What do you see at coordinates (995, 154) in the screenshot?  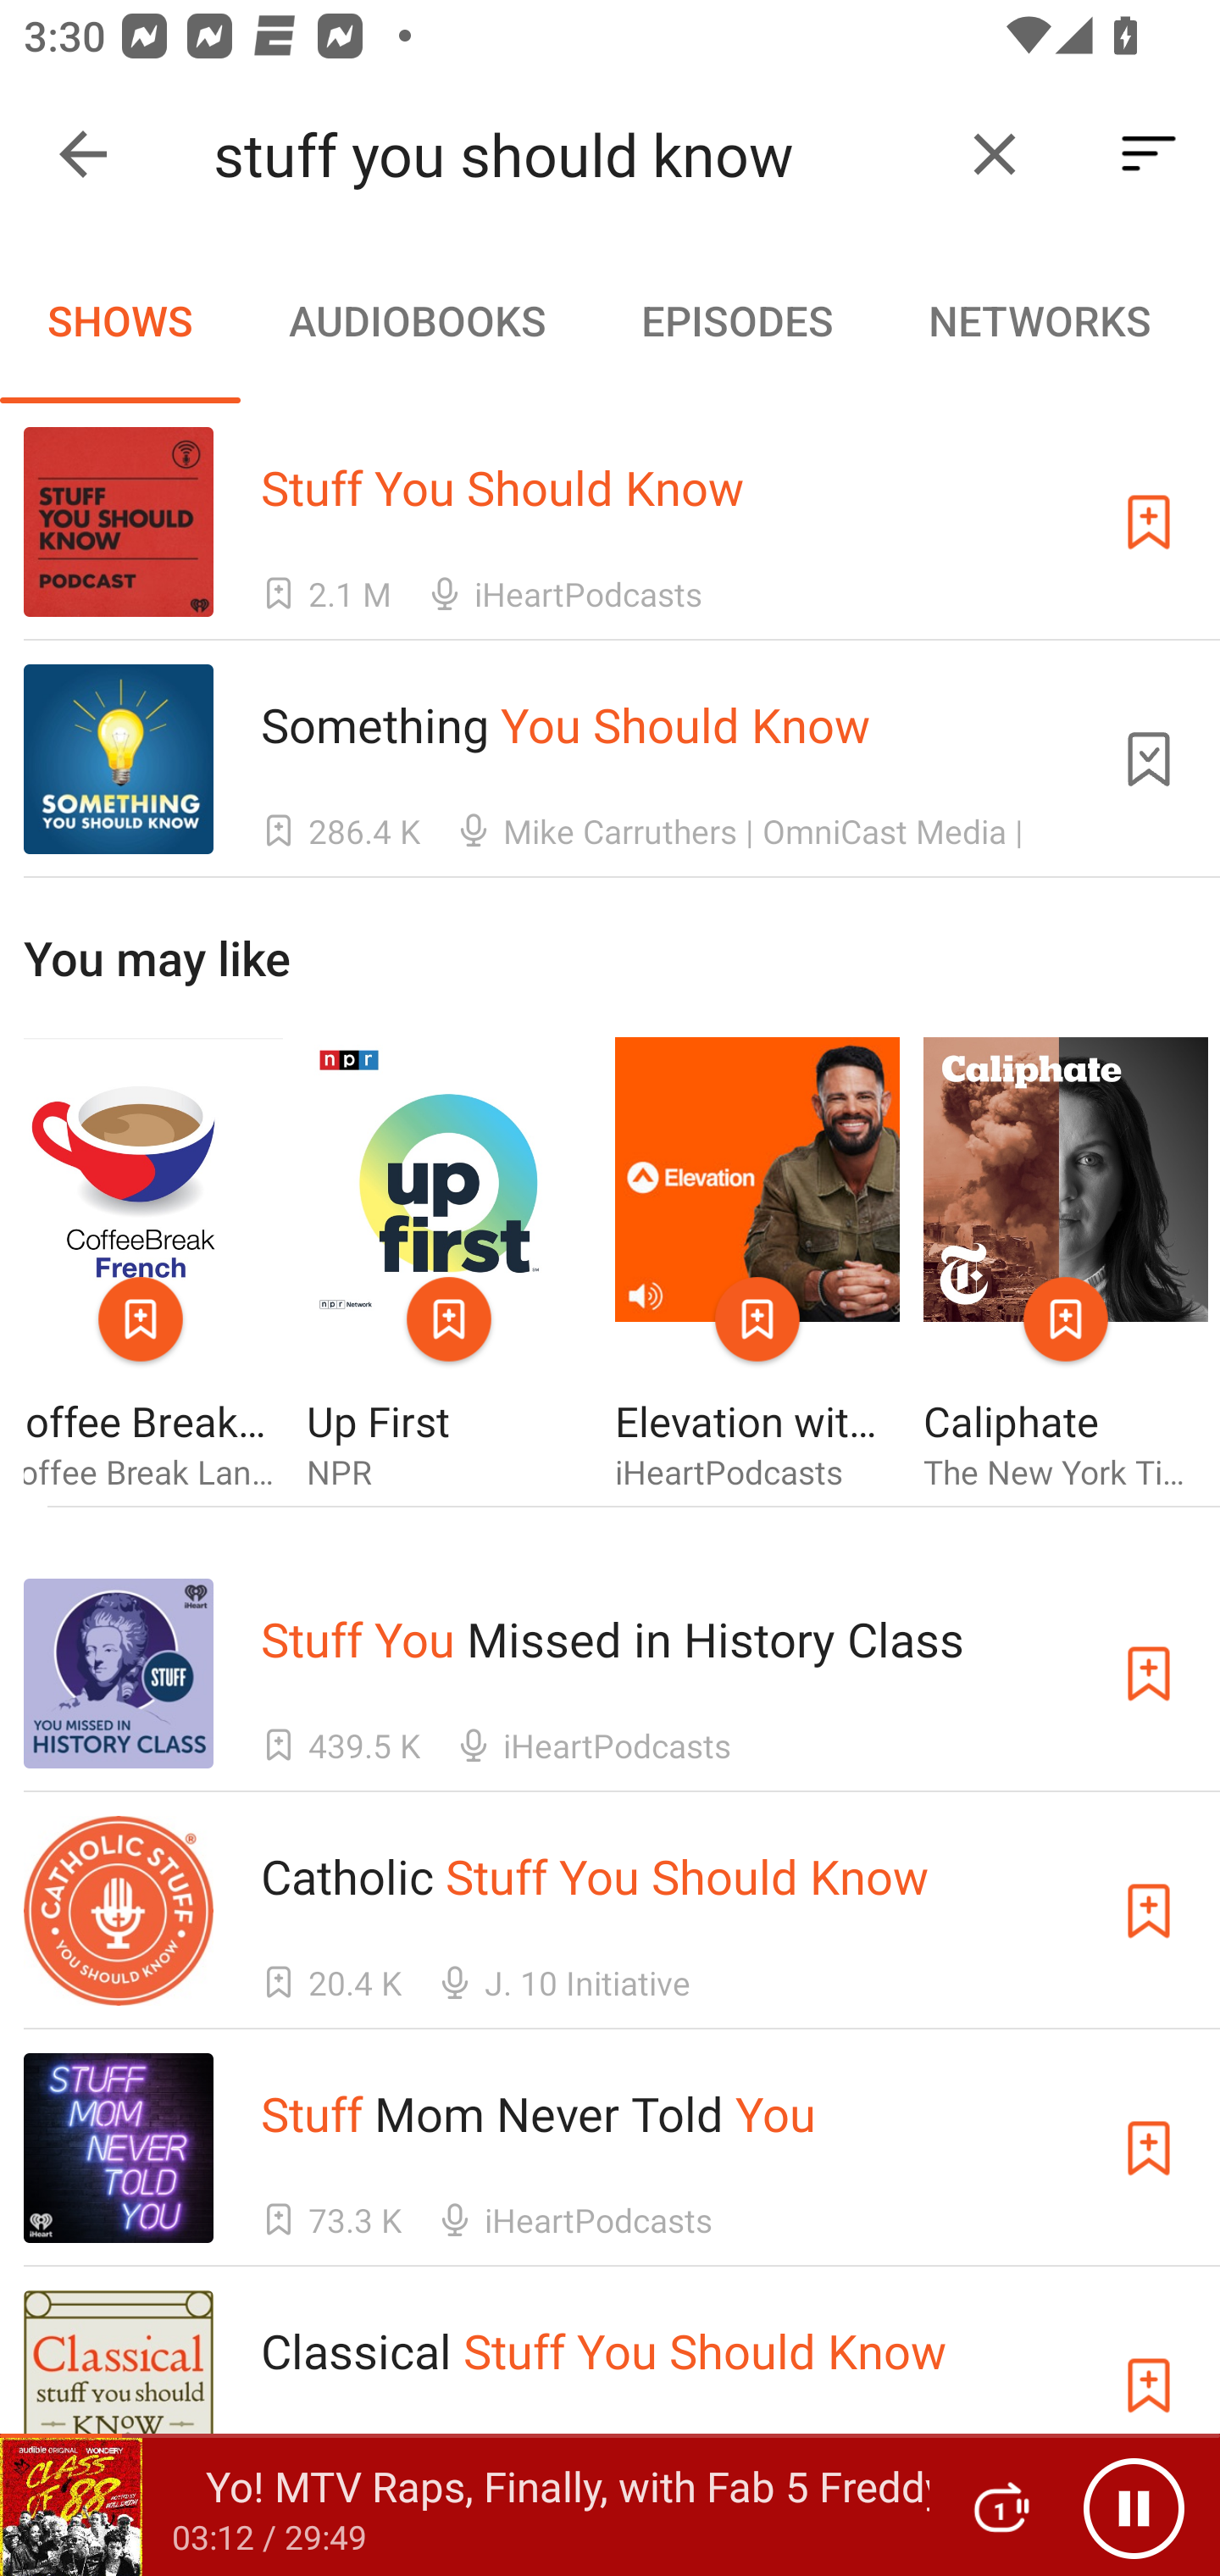 I see `Clear query` at bounding box center [995, 154].